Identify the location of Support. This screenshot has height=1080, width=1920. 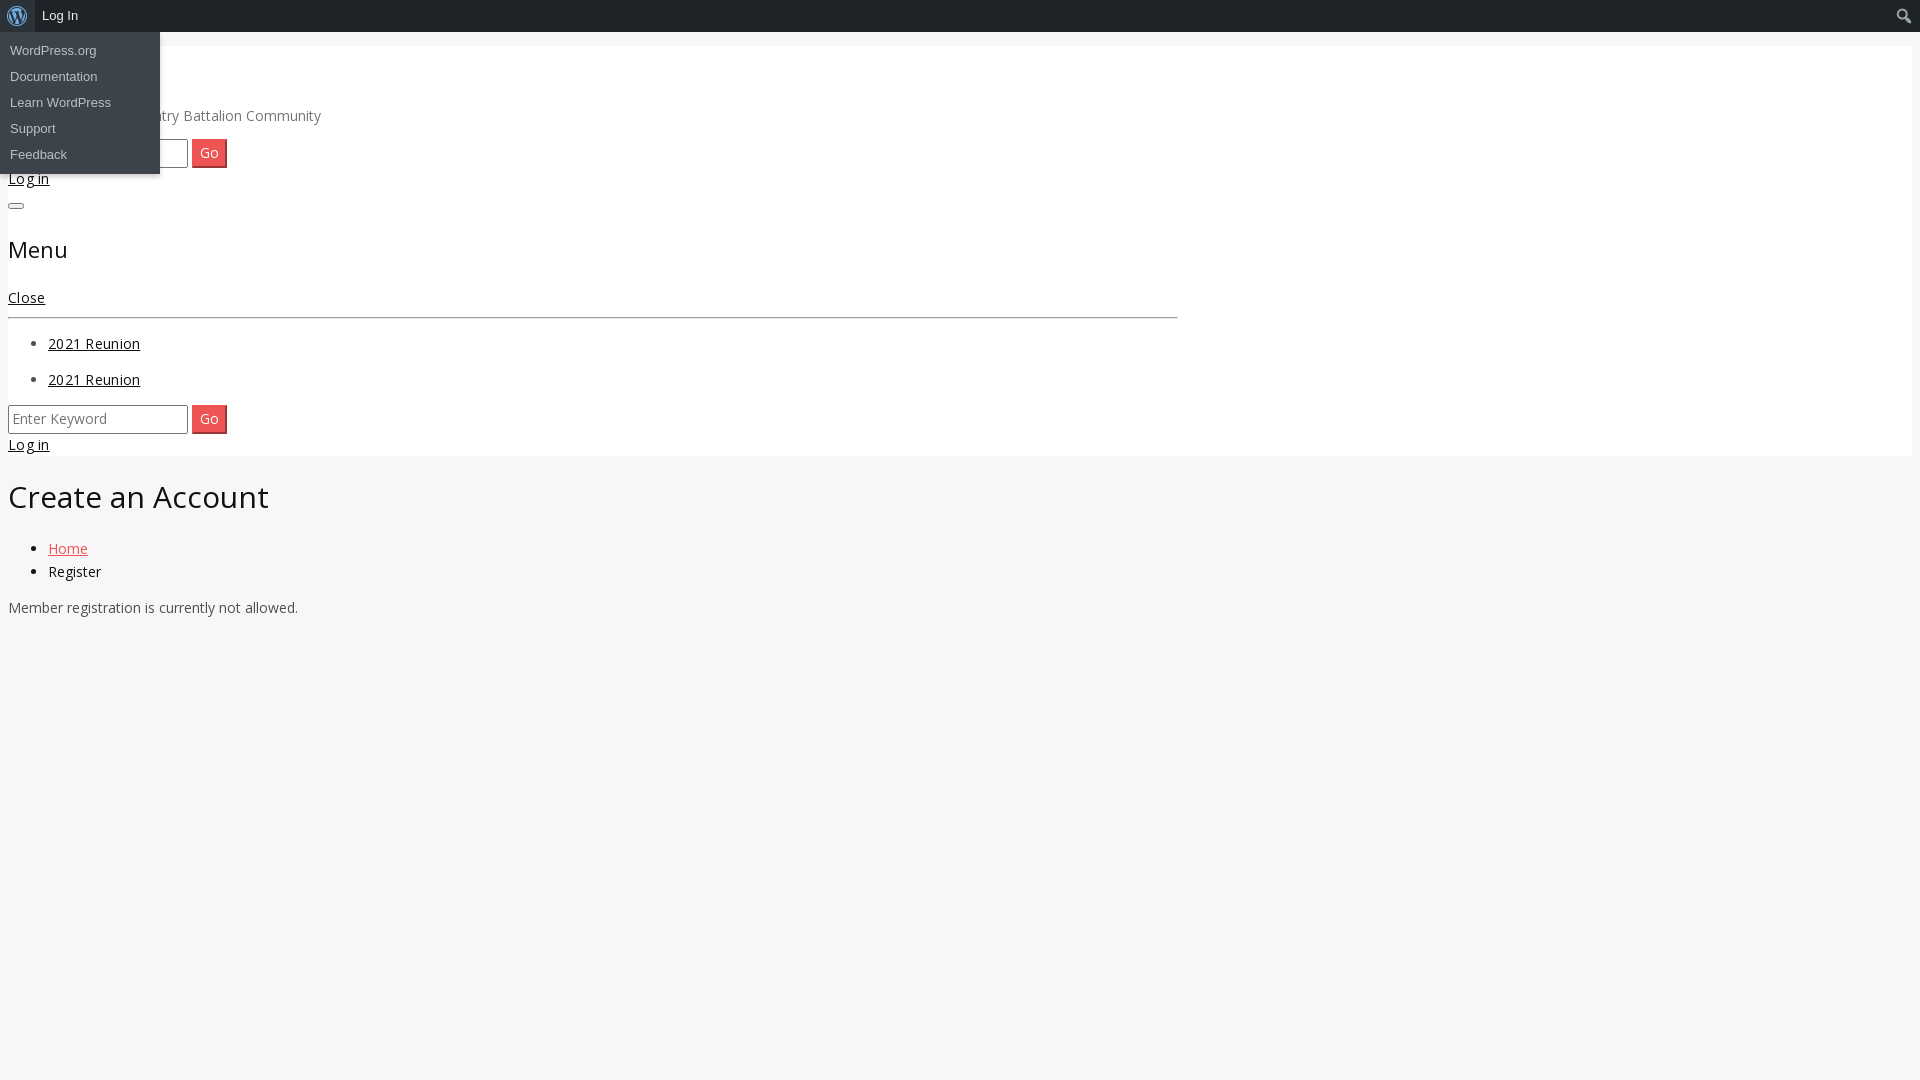
(80, 129).